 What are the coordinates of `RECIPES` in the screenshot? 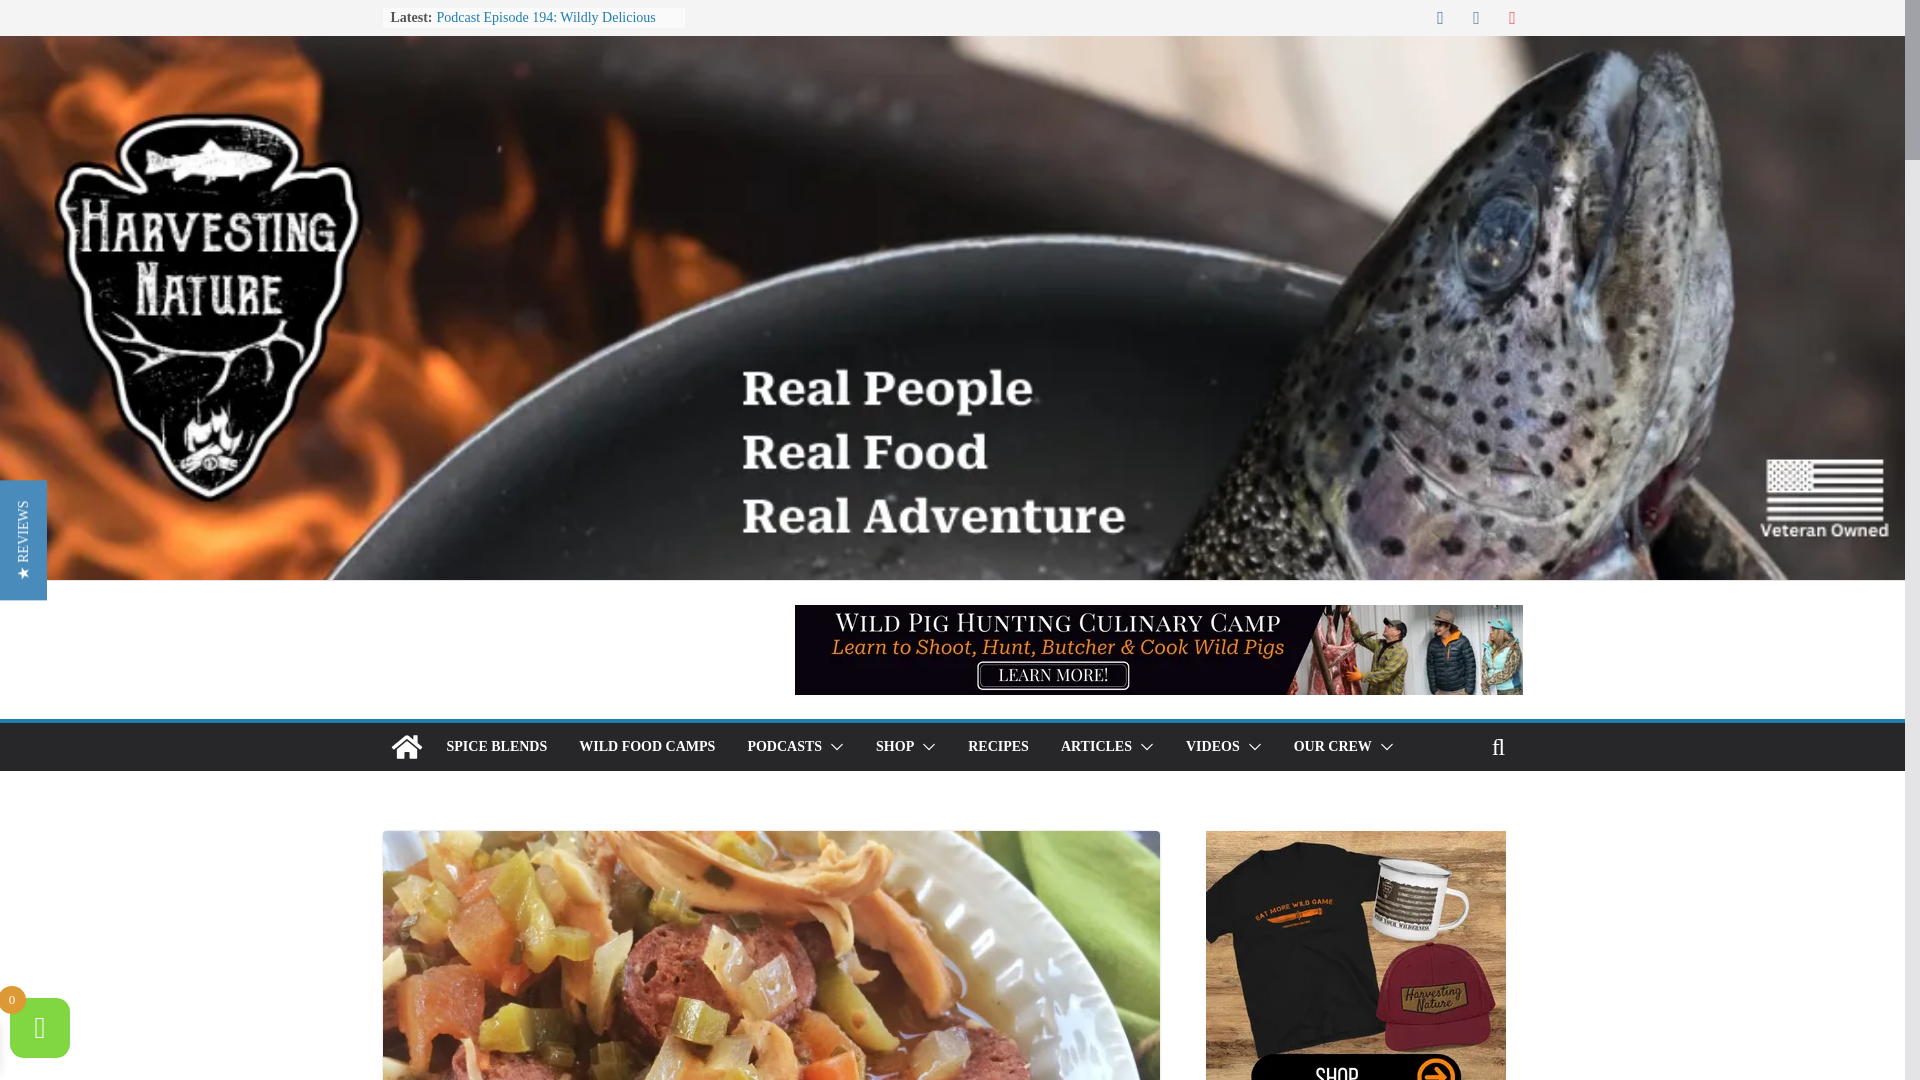 It's located at (998, 747).